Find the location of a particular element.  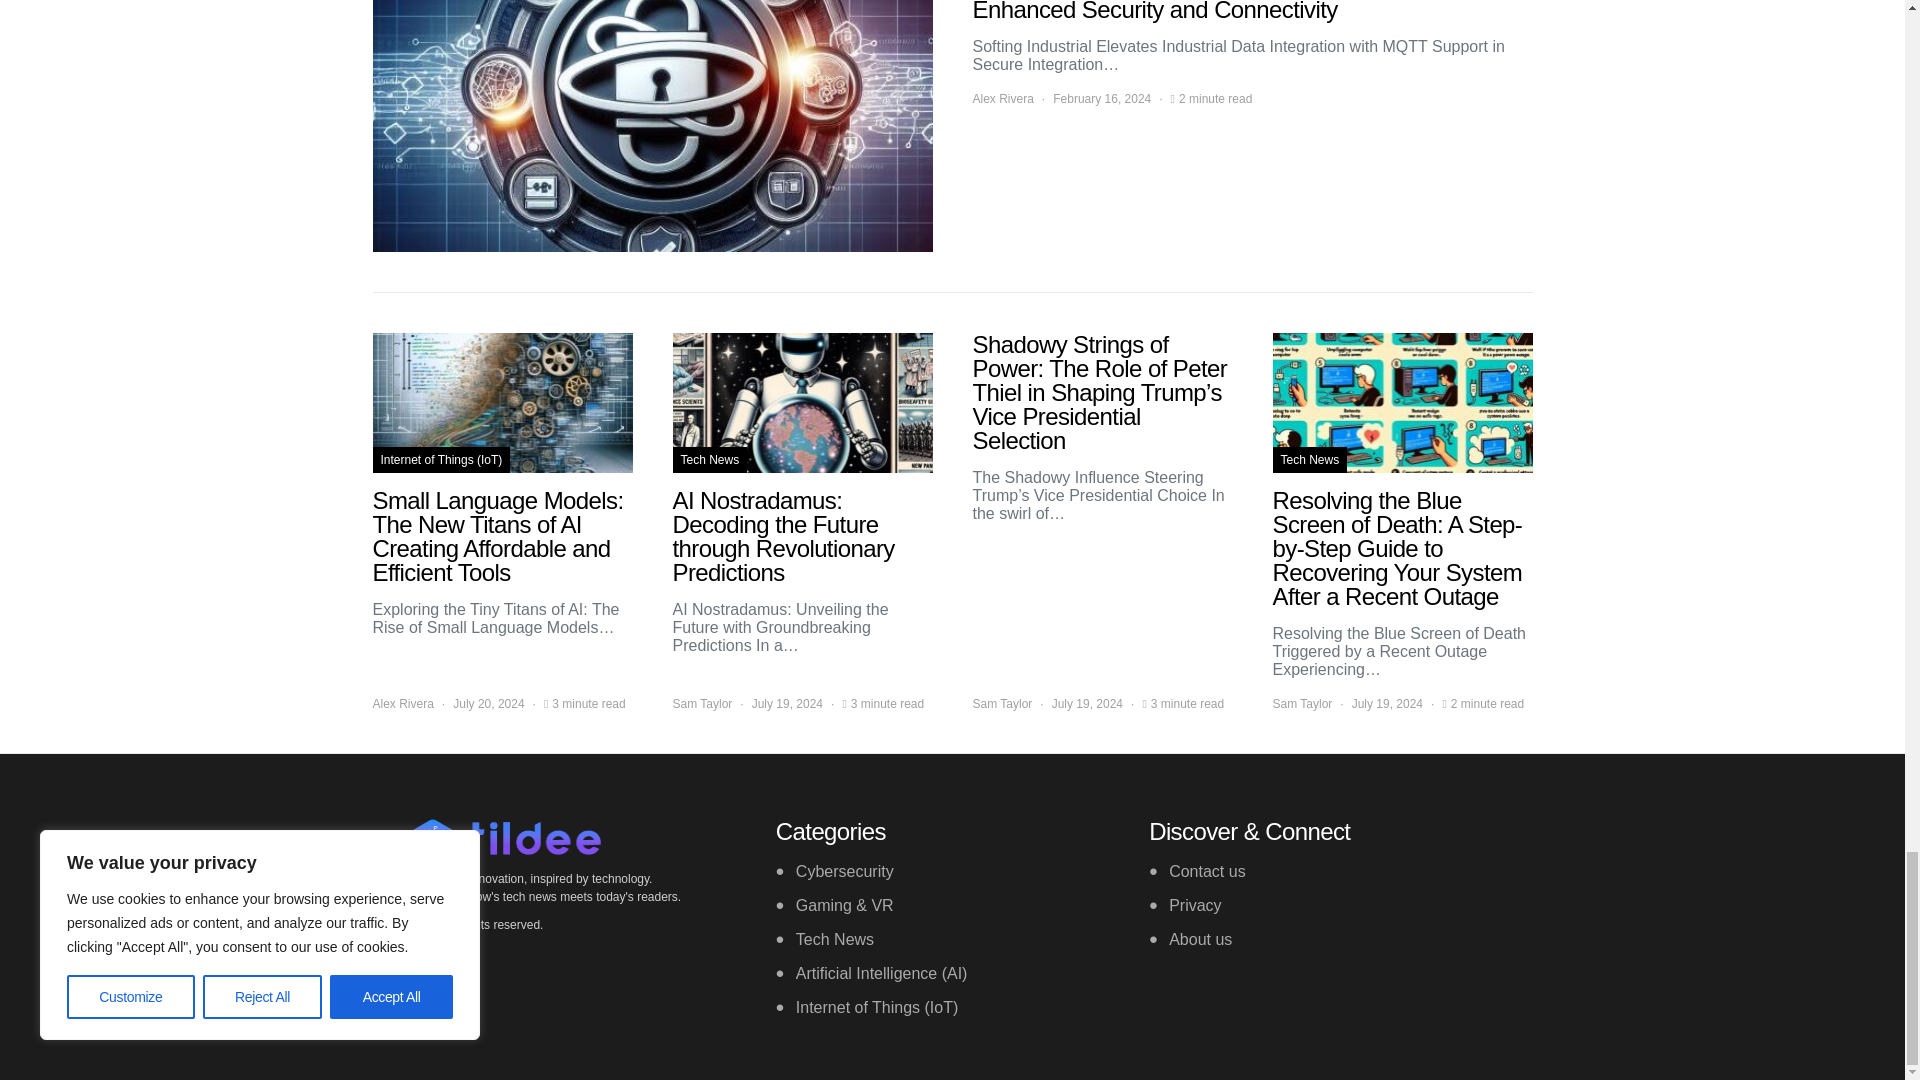

View all posts by Sam Taylor is located at coordinates (1302, 704).